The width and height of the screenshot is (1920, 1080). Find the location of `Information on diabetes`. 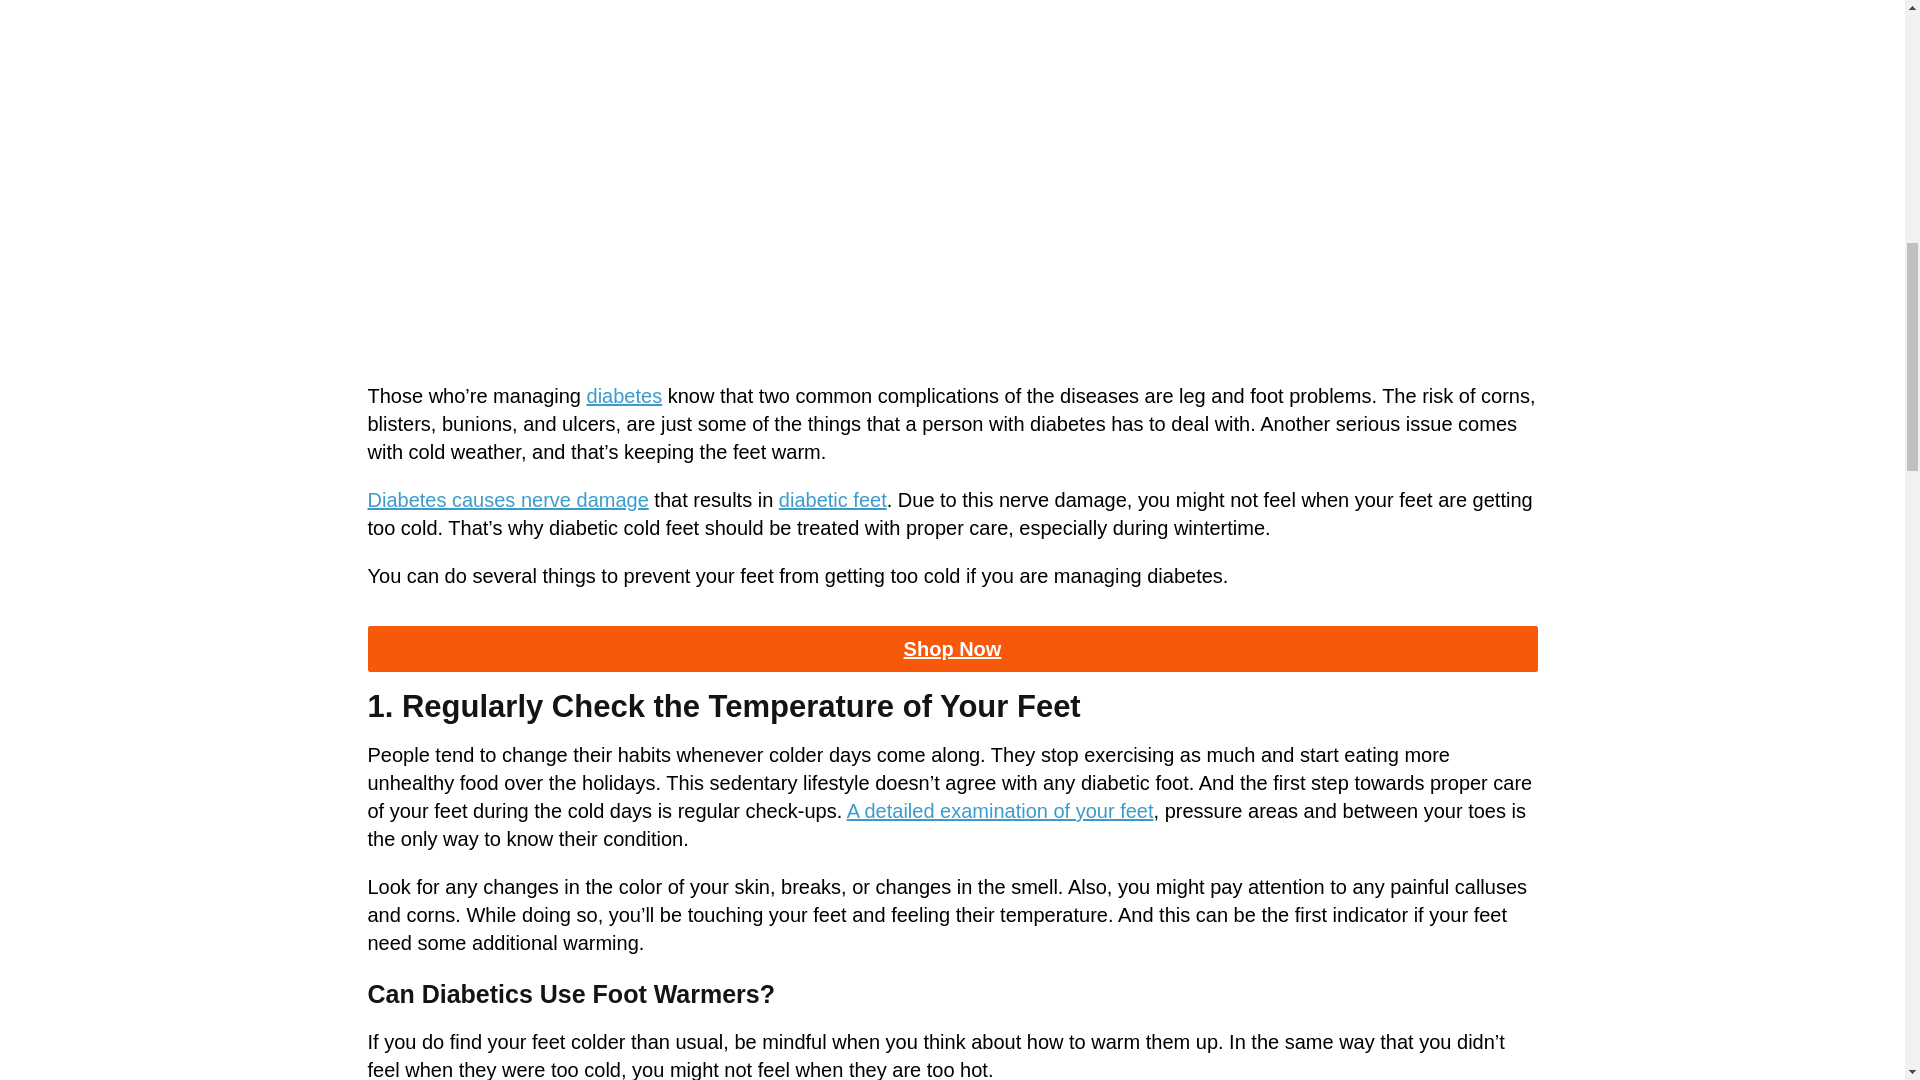

Information on diabetes is located at coordinates (624, 396).